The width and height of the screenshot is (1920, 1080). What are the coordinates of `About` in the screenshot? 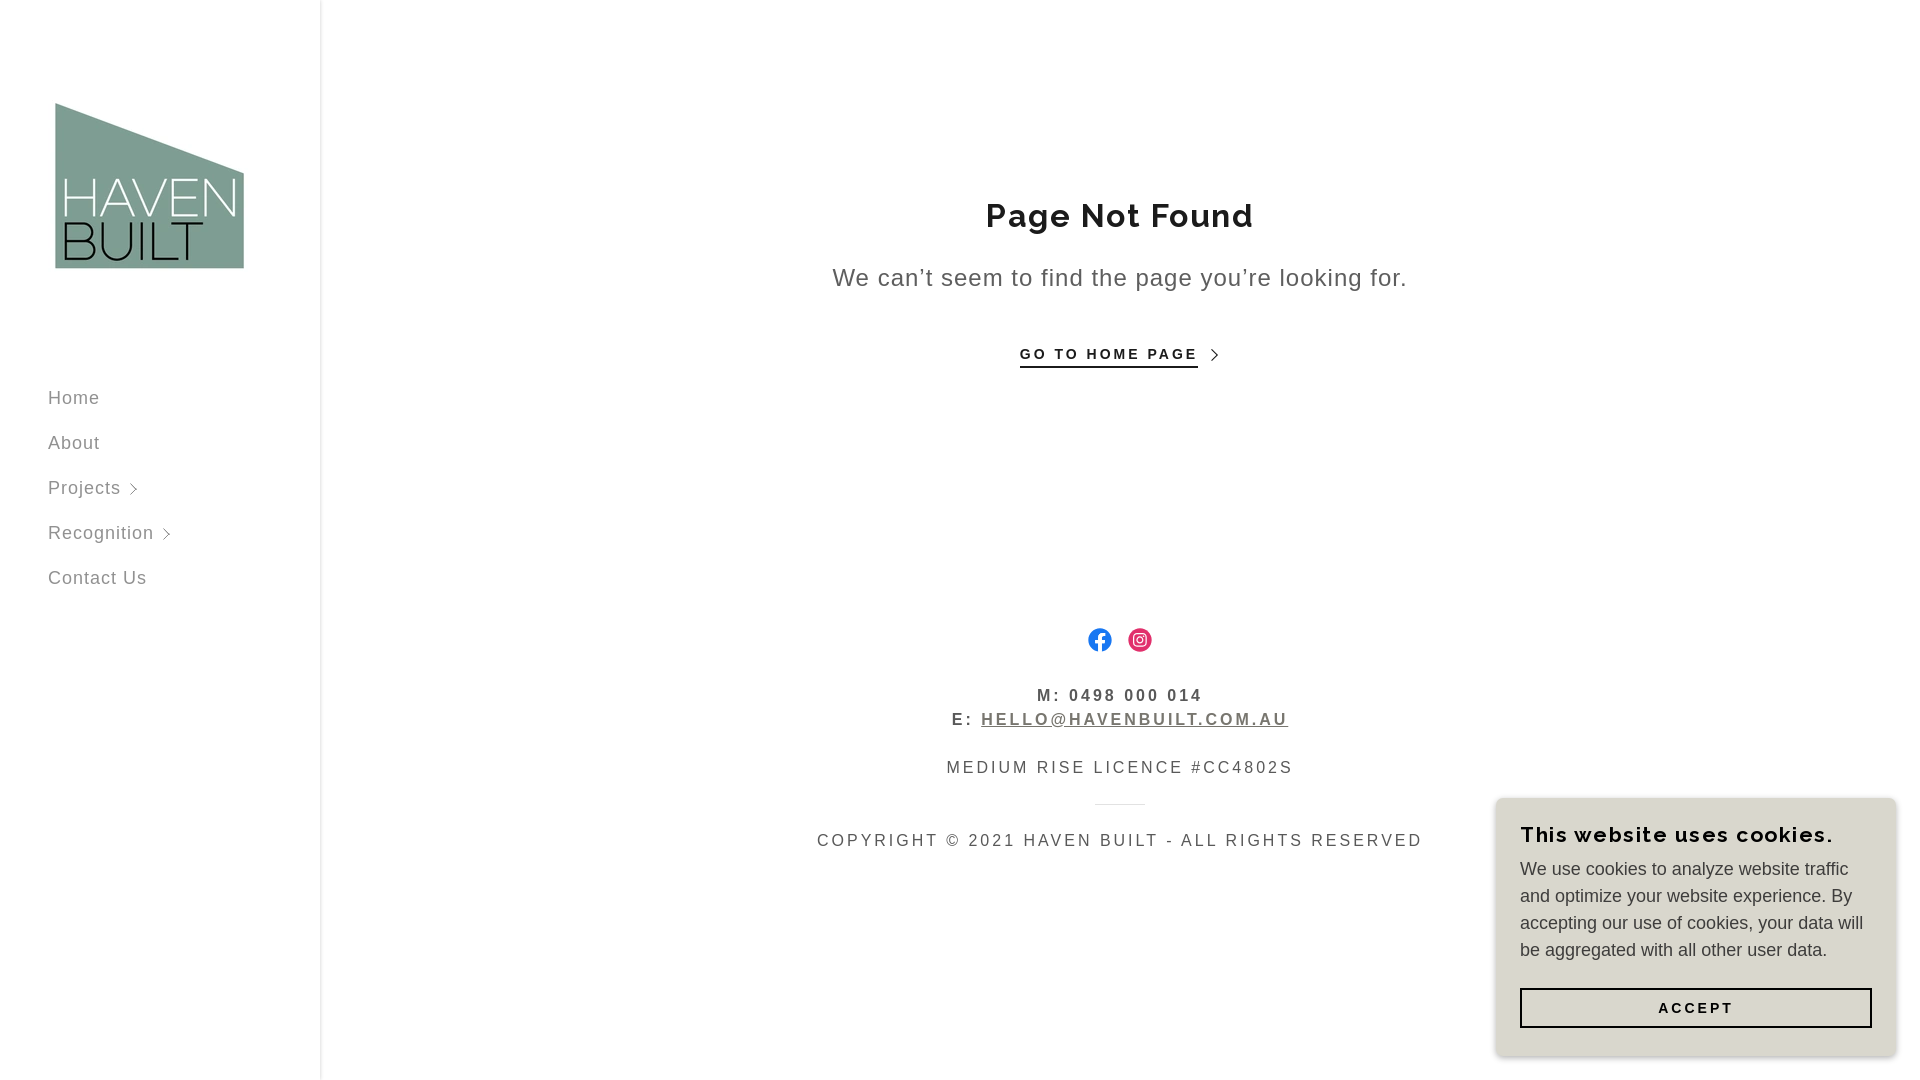 It's located at (74, 443).